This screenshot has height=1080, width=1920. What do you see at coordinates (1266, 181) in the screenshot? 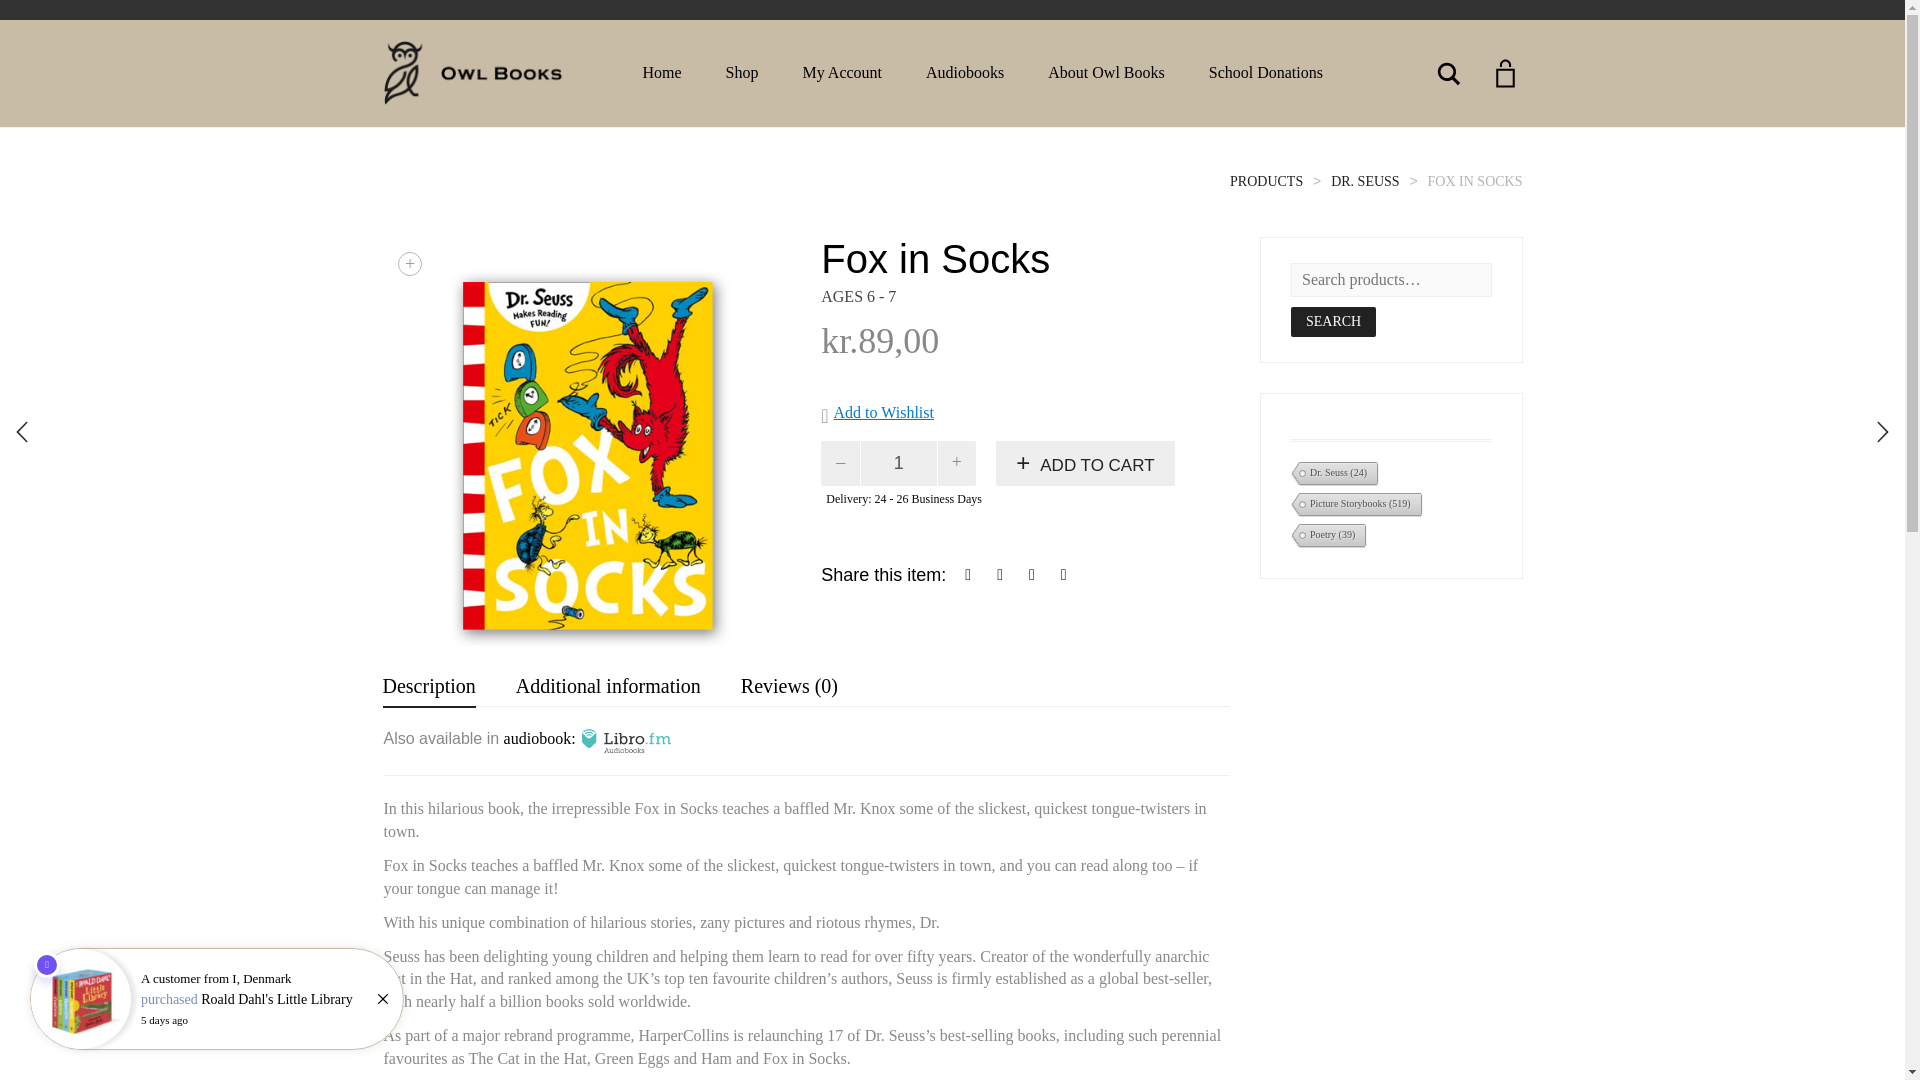
I see `Go to Products.` at bounding box center [1266, 181].